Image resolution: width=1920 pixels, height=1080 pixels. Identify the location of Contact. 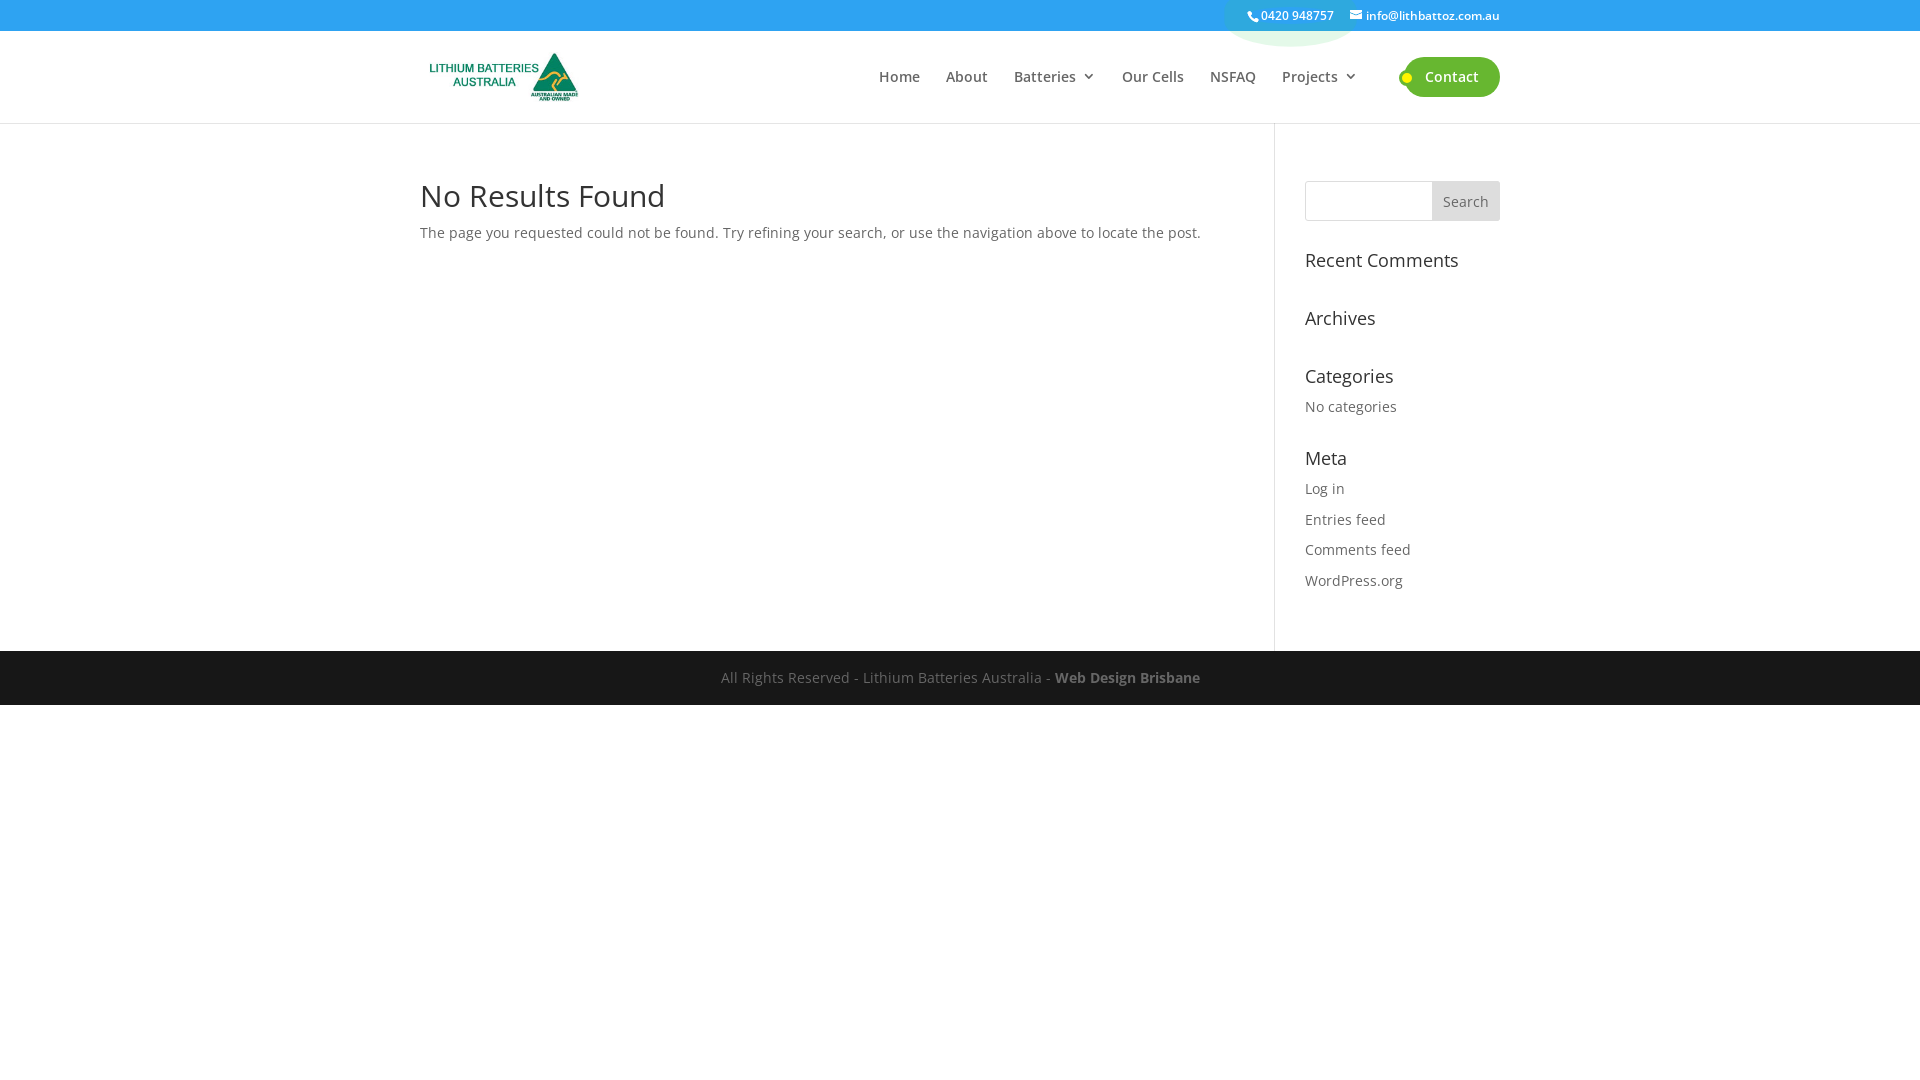
(1452, 77).